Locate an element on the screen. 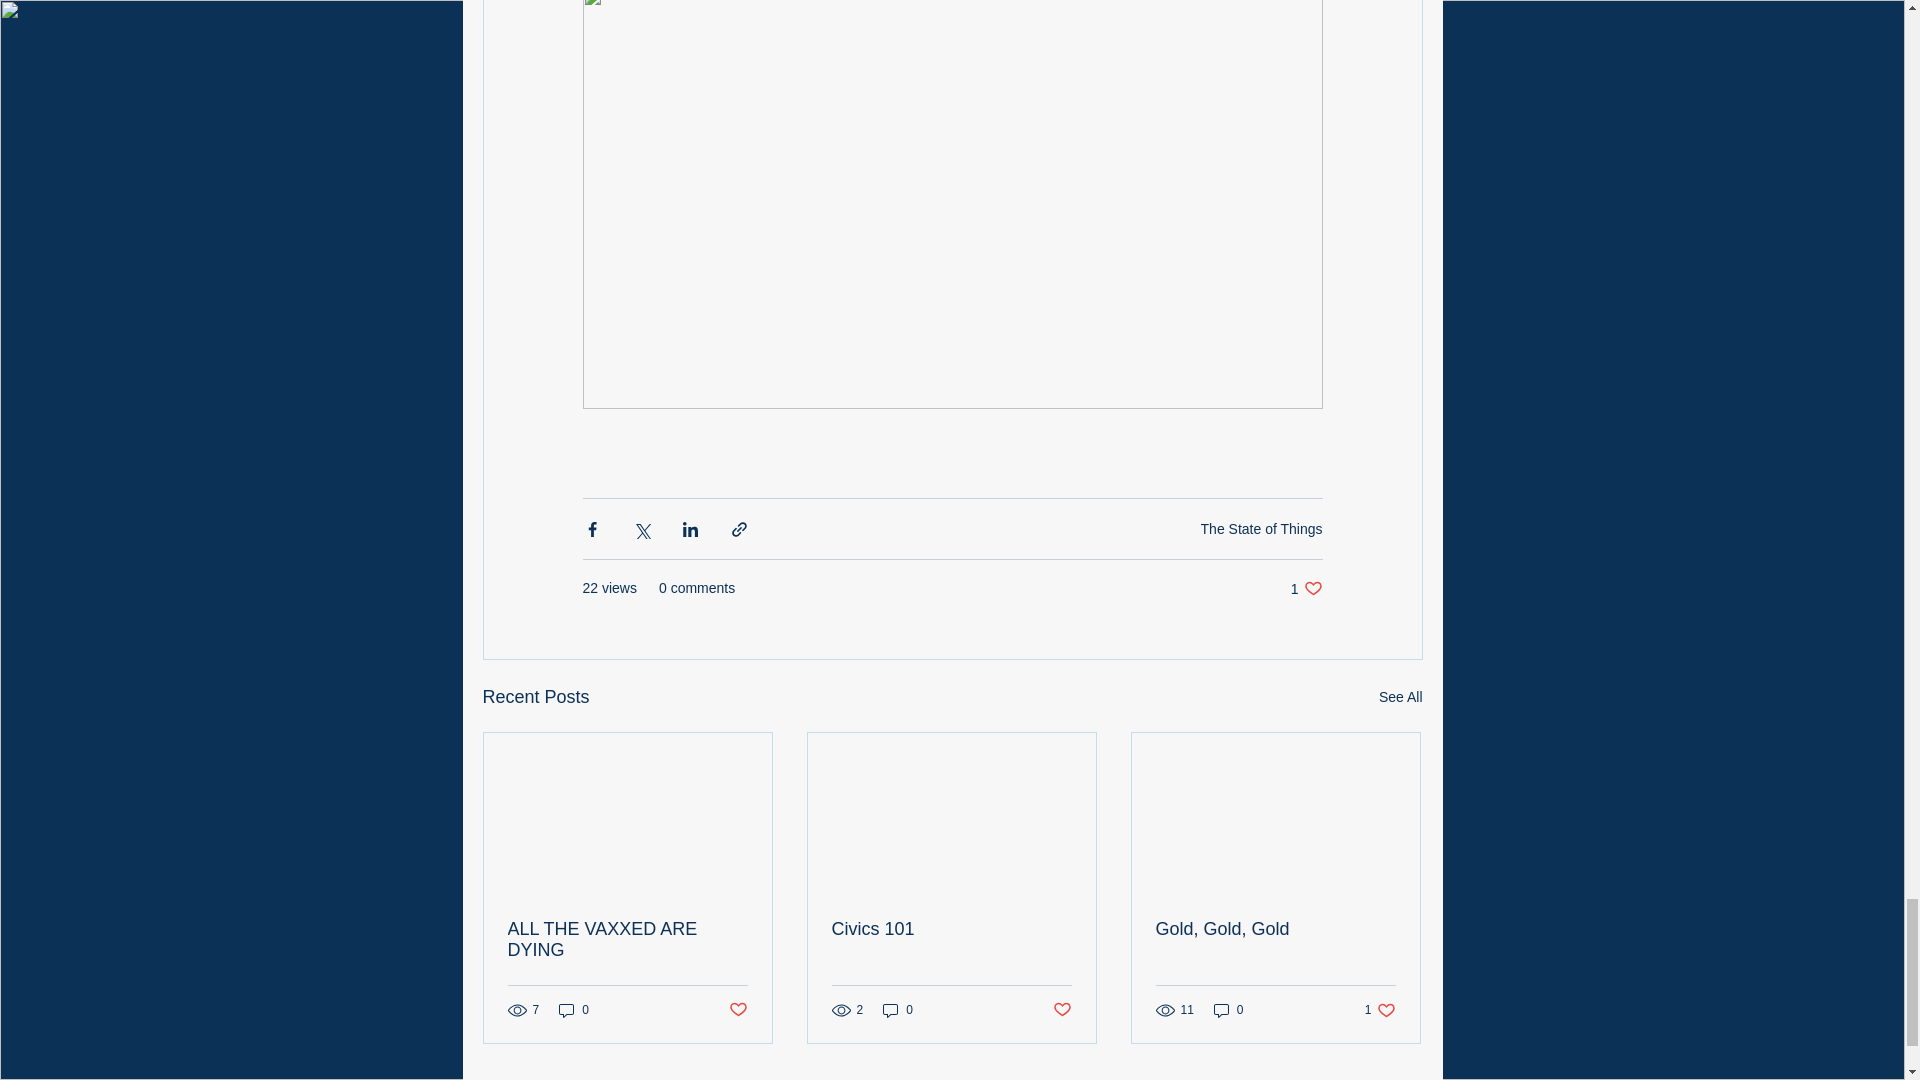 This screenshot has height=1080, width=1920. ALL THE VAXXED ARE DYING is located at coordinates (1306, 588).